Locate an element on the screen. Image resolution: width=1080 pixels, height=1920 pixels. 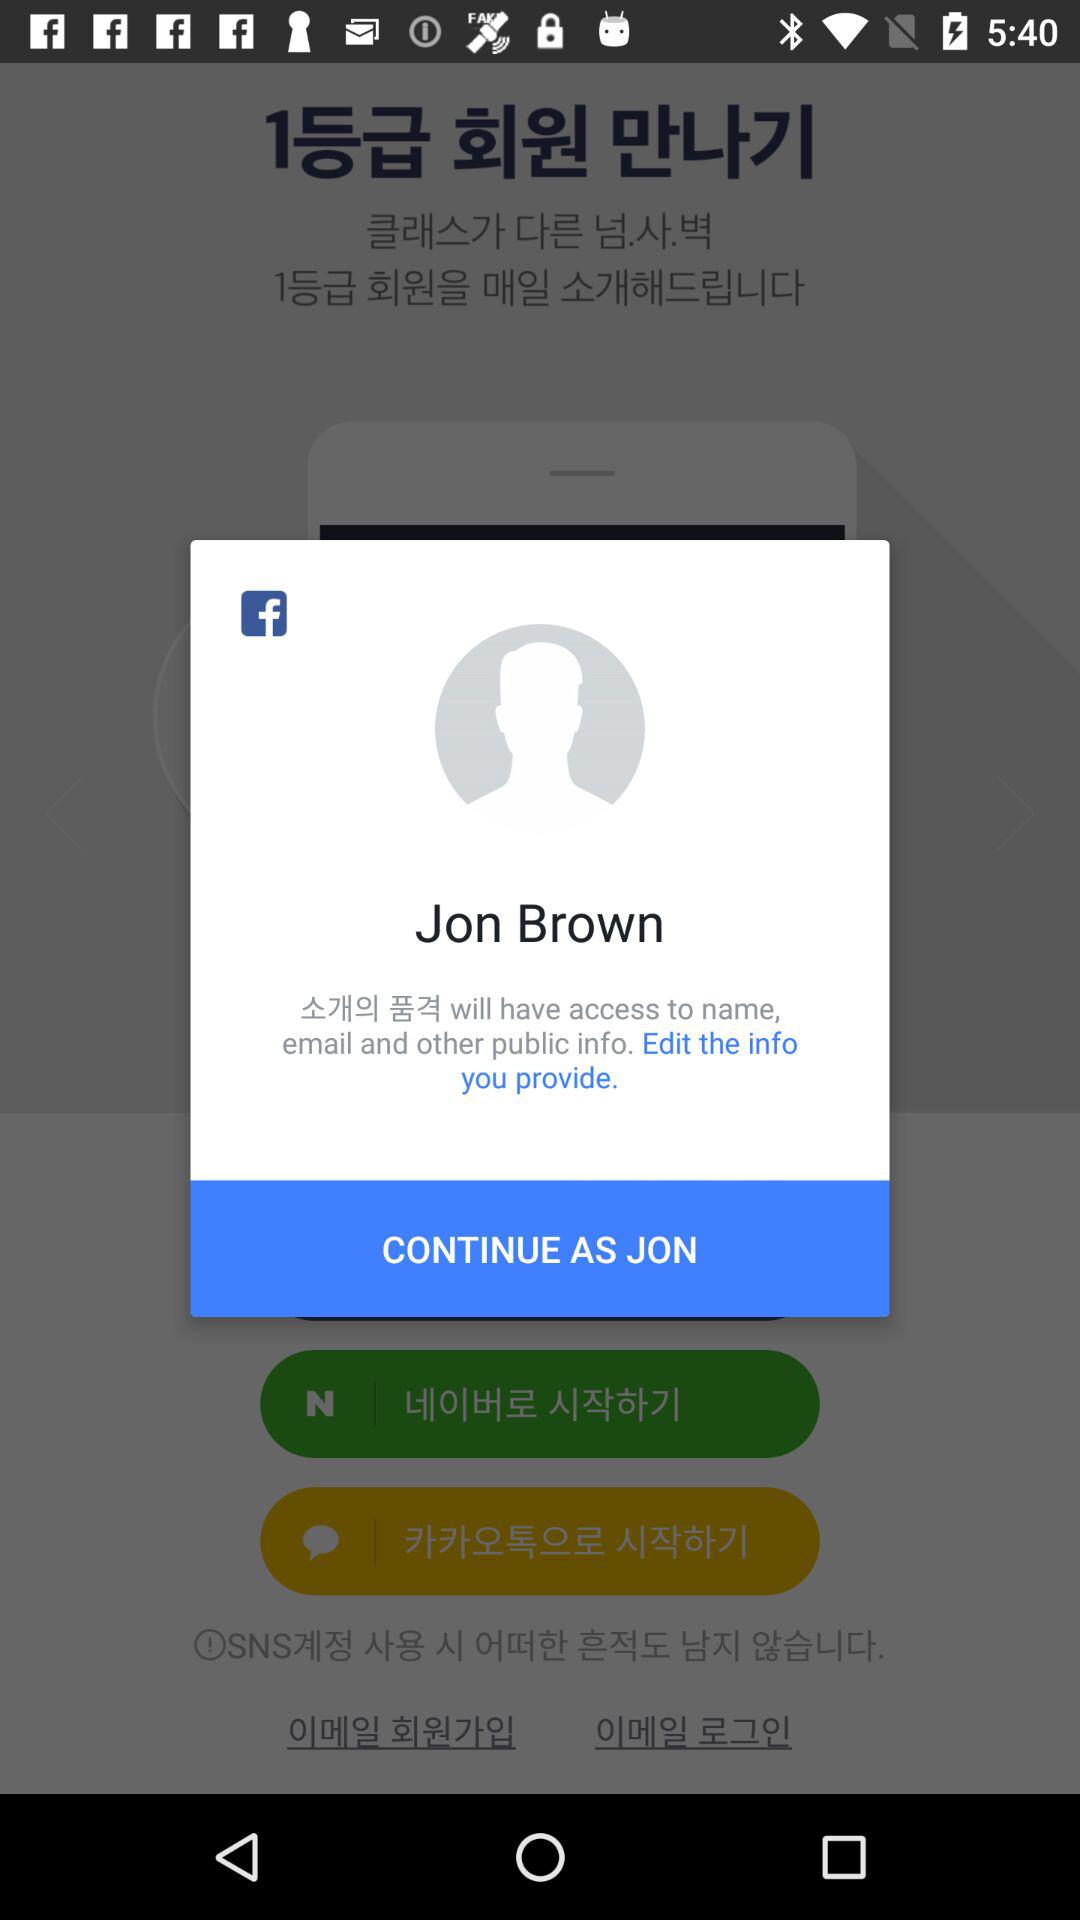
select icon below jon brown is located at coordinates (540, 1042).